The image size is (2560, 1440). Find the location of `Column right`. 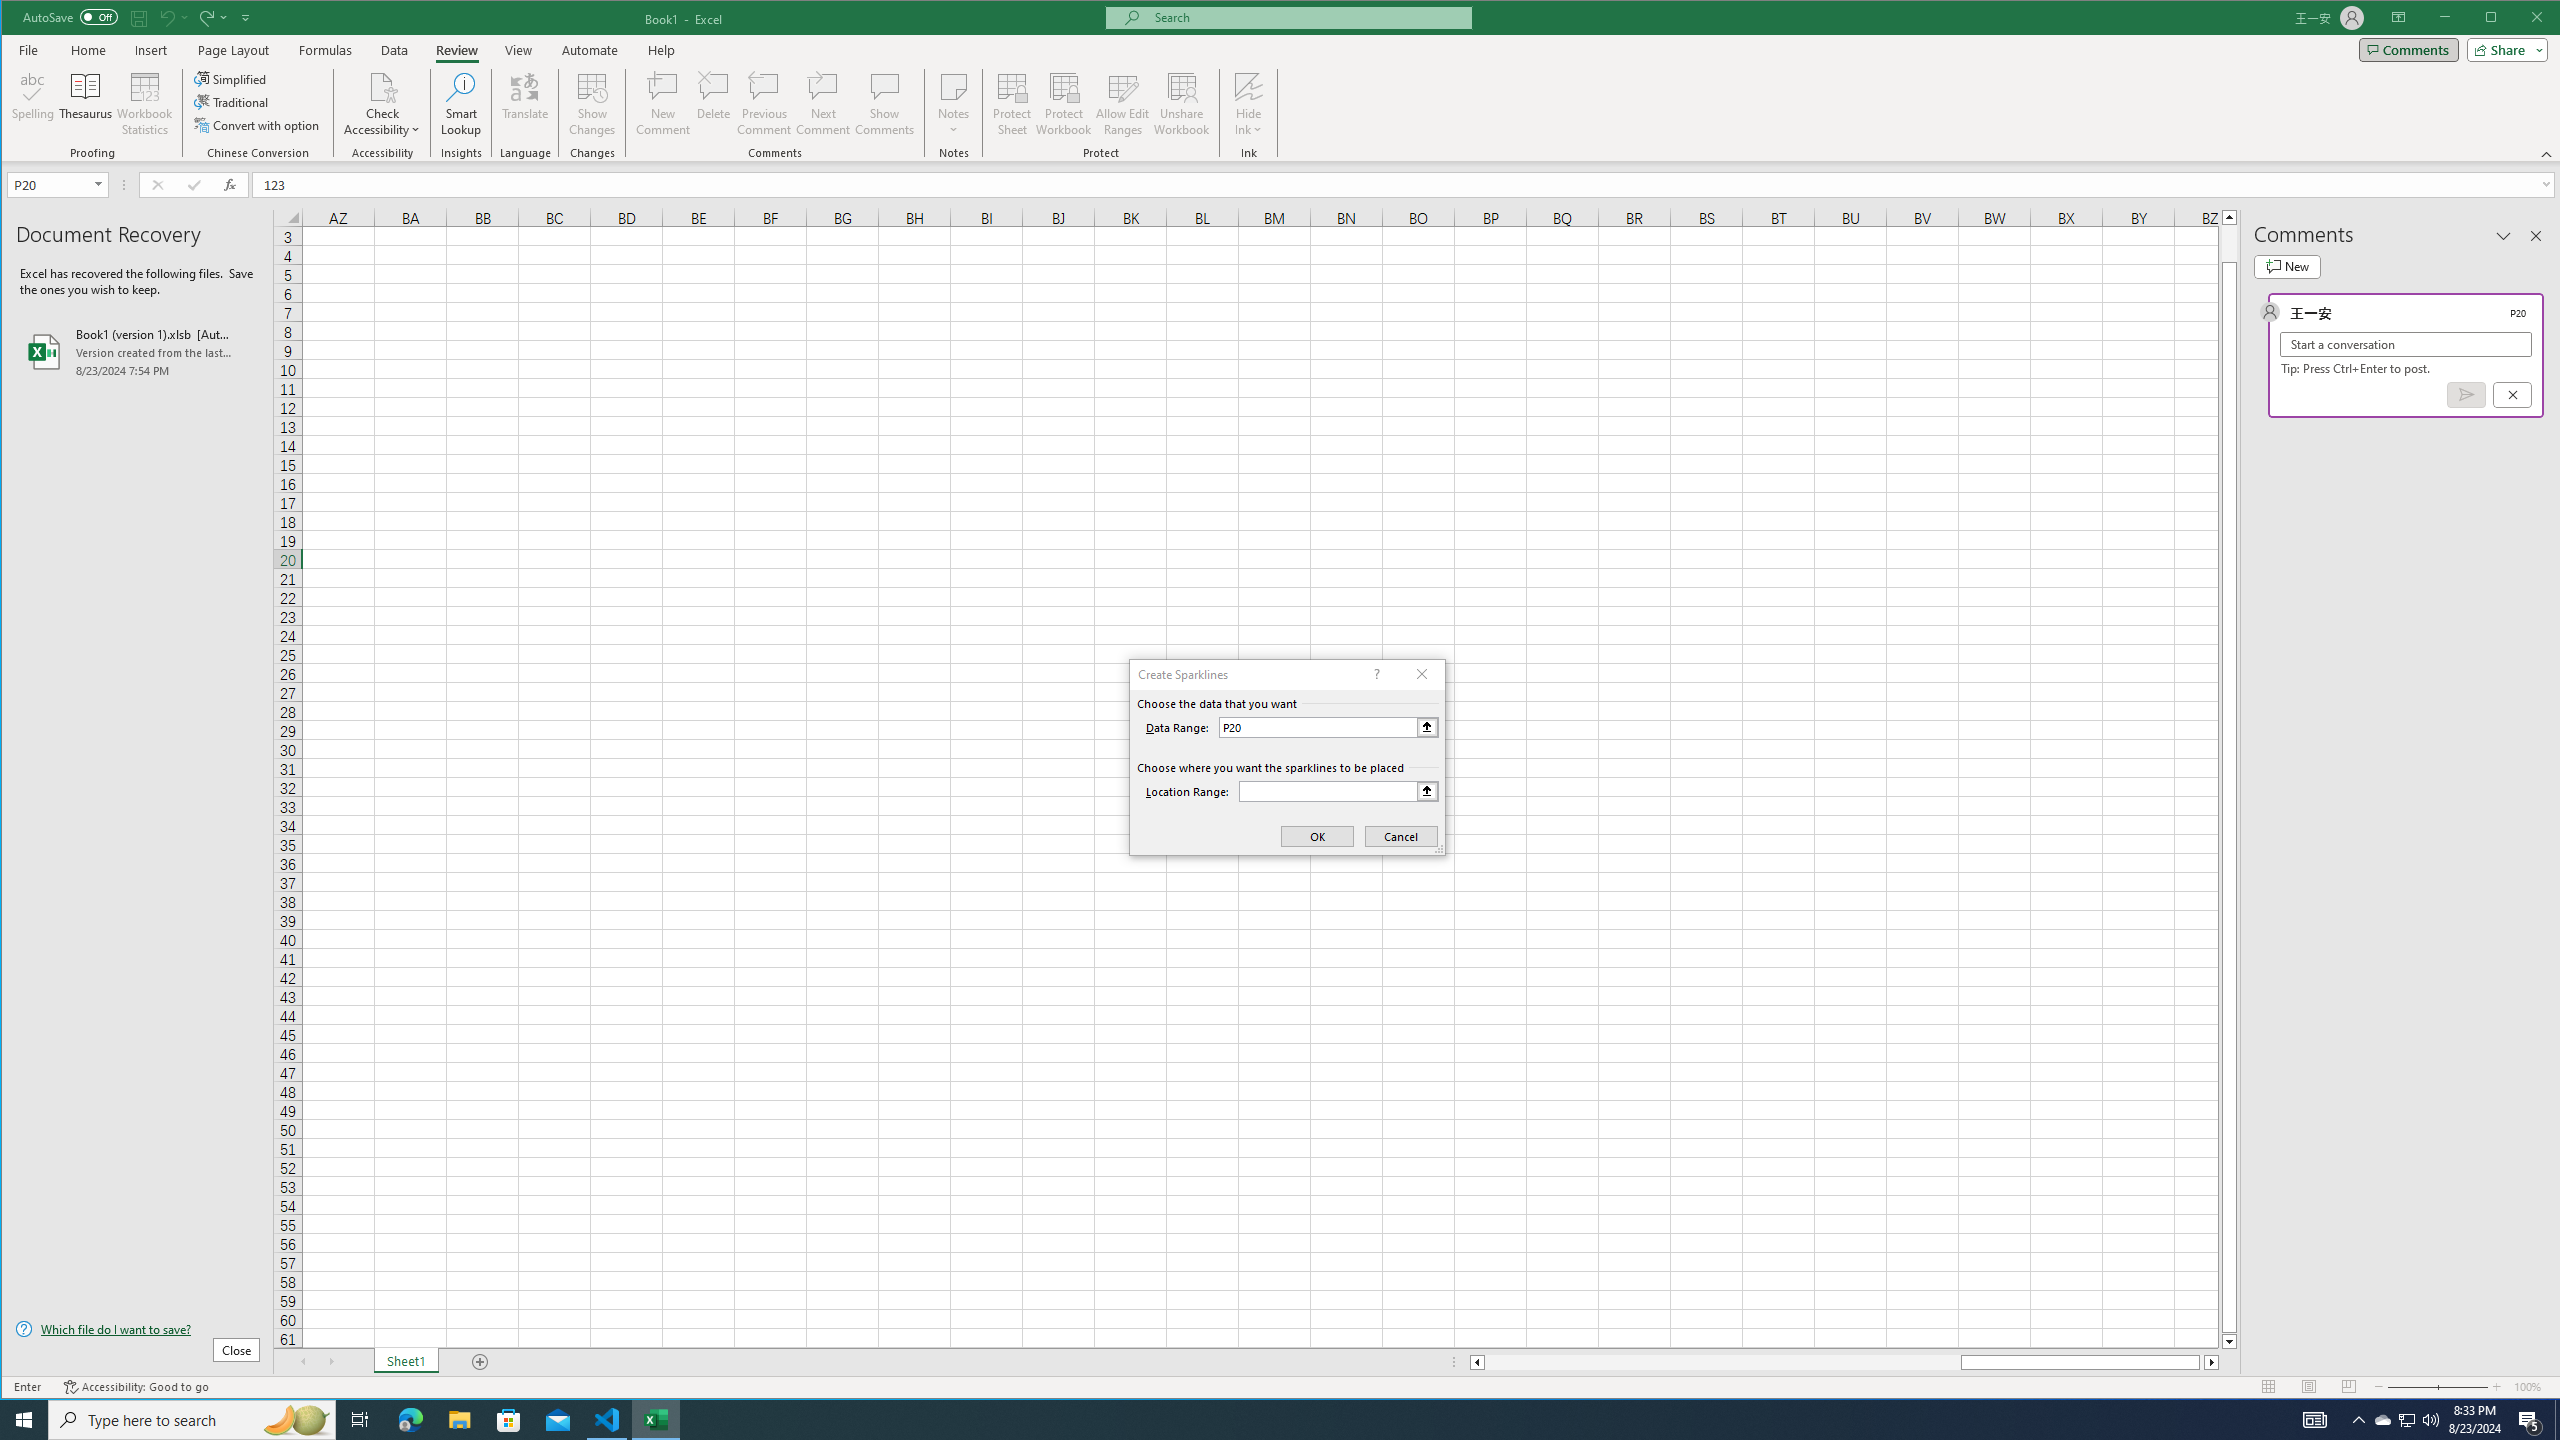

Column right is located at coordinates (2213, 1362).